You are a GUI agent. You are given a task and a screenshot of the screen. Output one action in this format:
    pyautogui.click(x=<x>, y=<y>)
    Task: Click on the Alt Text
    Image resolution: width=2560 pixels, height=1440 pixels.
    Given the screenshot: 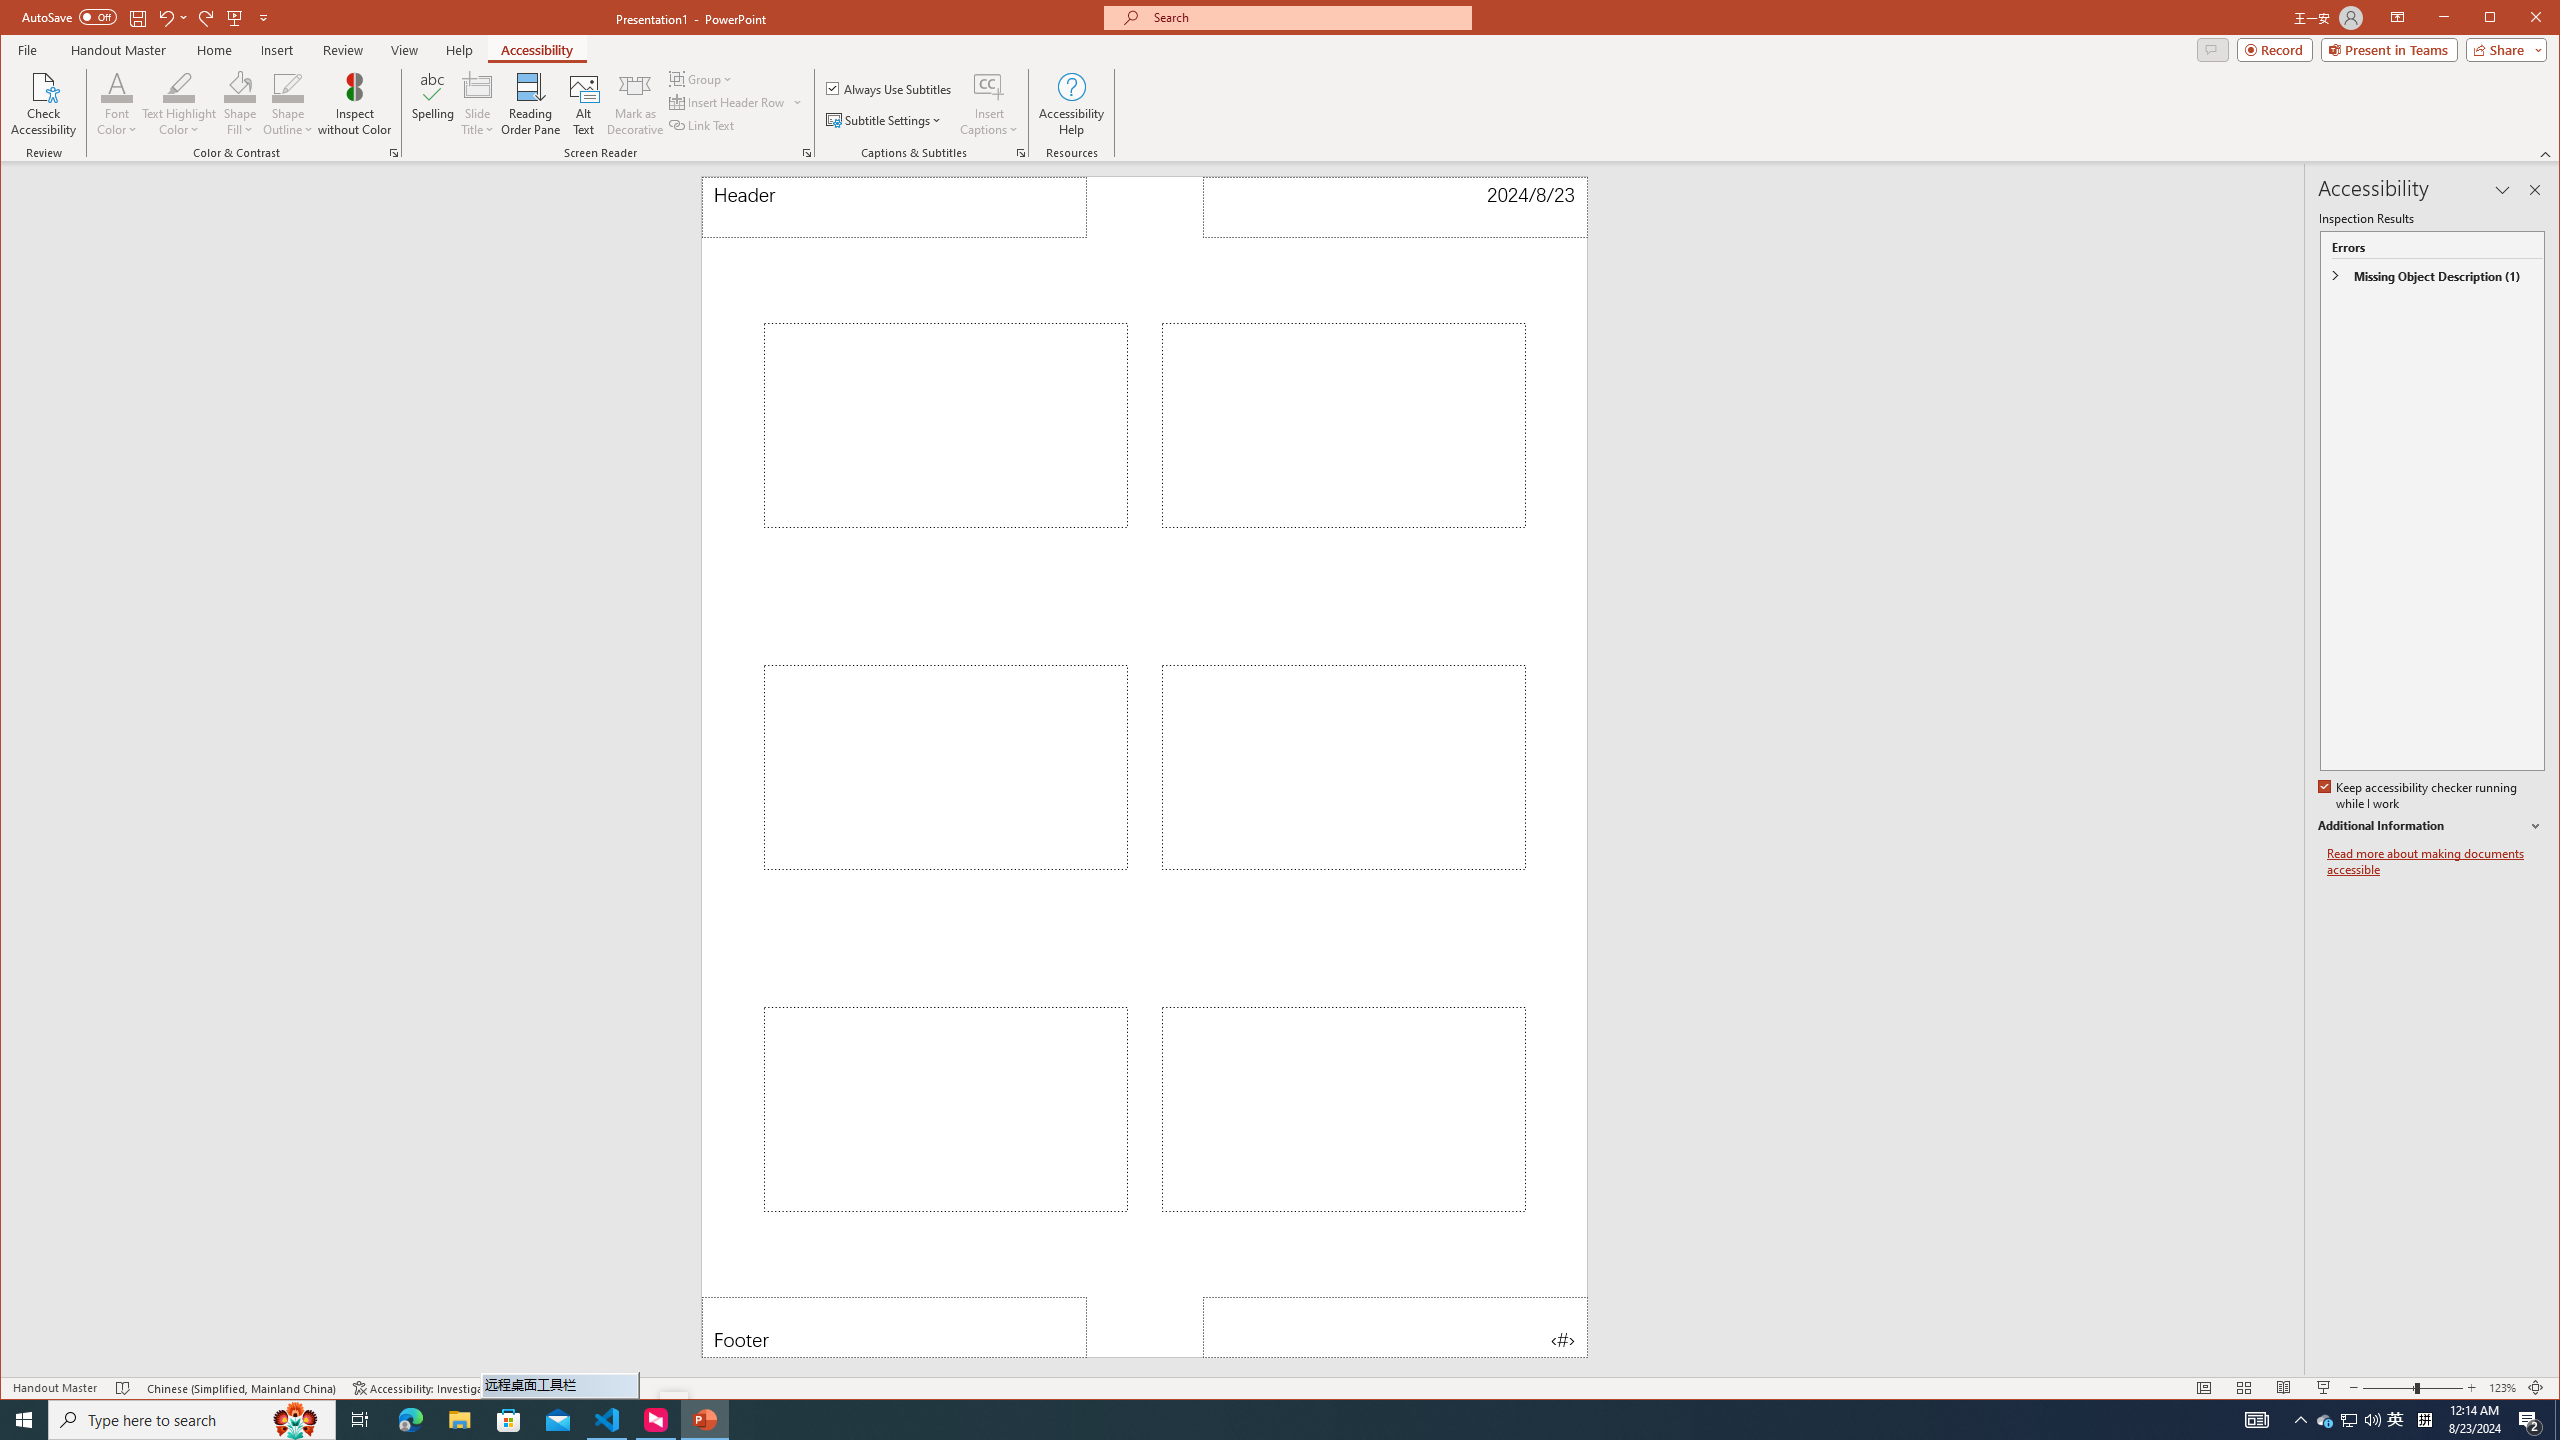 What is the action you would take?
    pyautogui.click(x=584, y=104)
    